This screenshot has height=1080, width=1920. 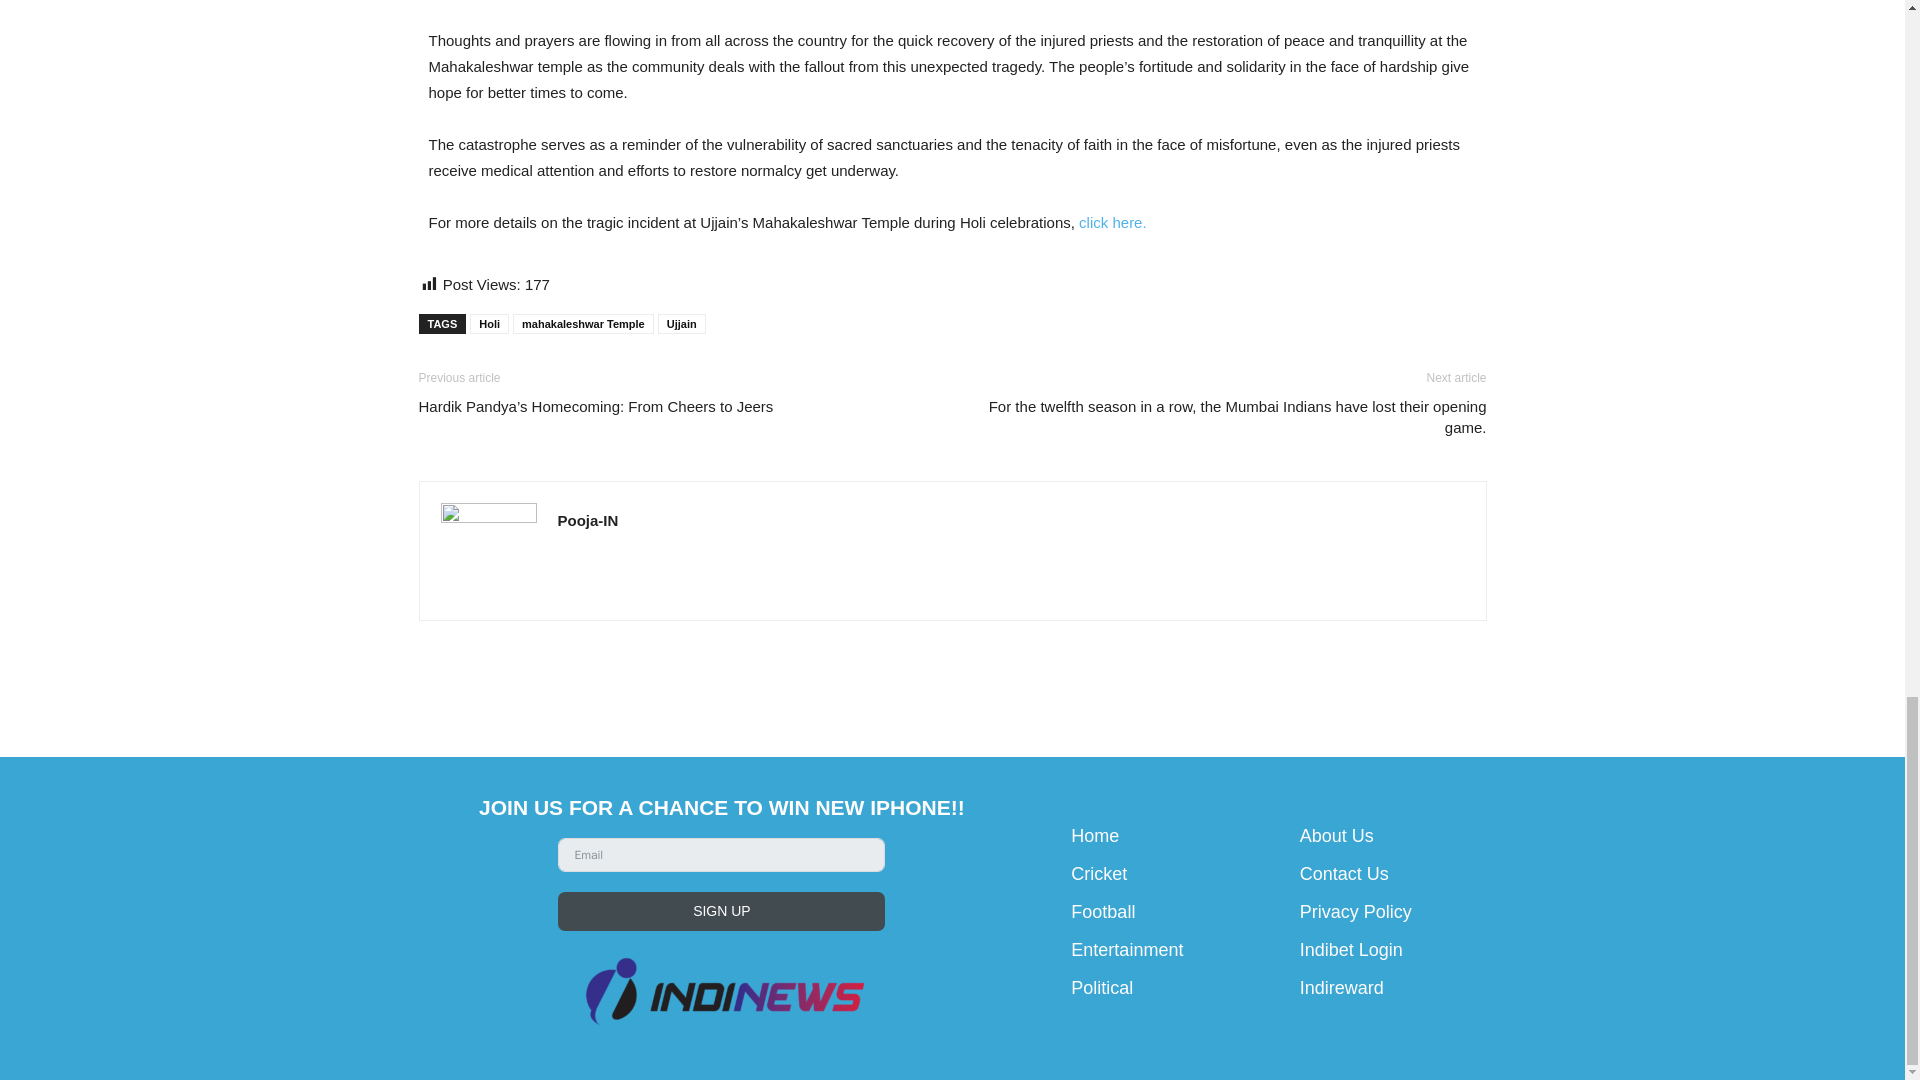 I want to click on mahakaleshwar Temple, so click(x=583, y=324).